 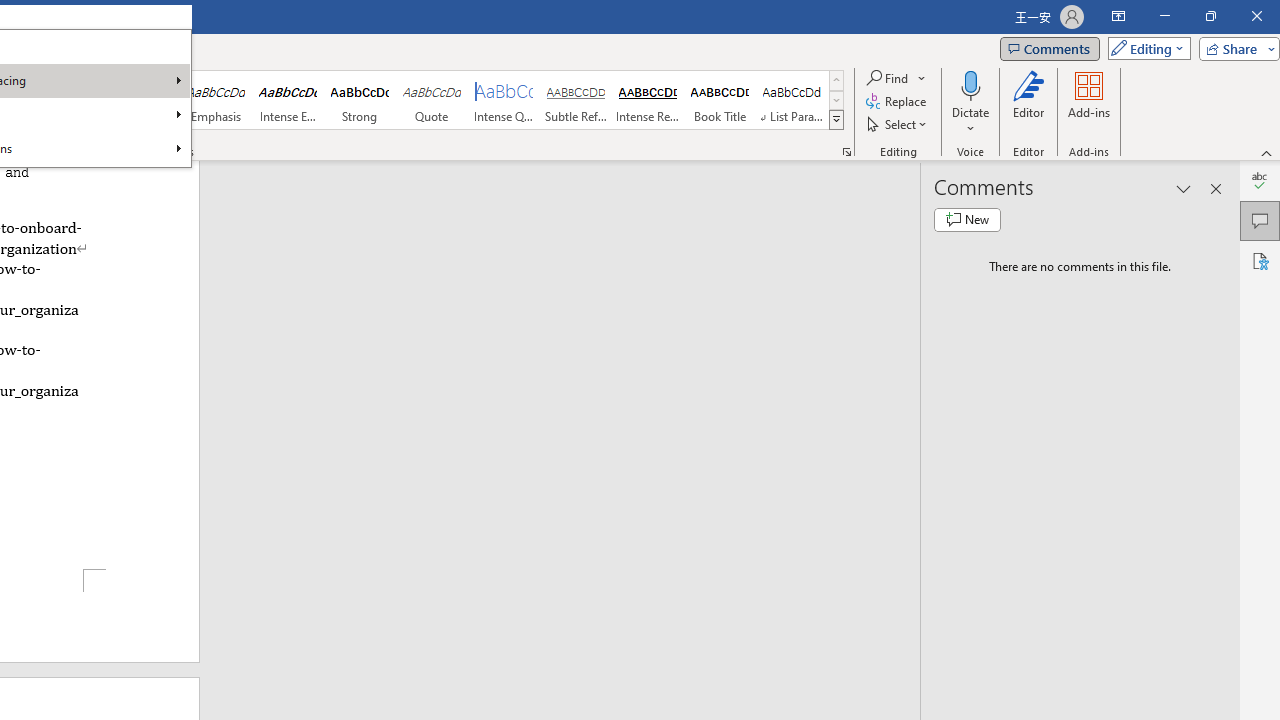 What do you see at coordinates (359, 100) in the screenshot?
I see `Strong` at bounding box center [359, 100].